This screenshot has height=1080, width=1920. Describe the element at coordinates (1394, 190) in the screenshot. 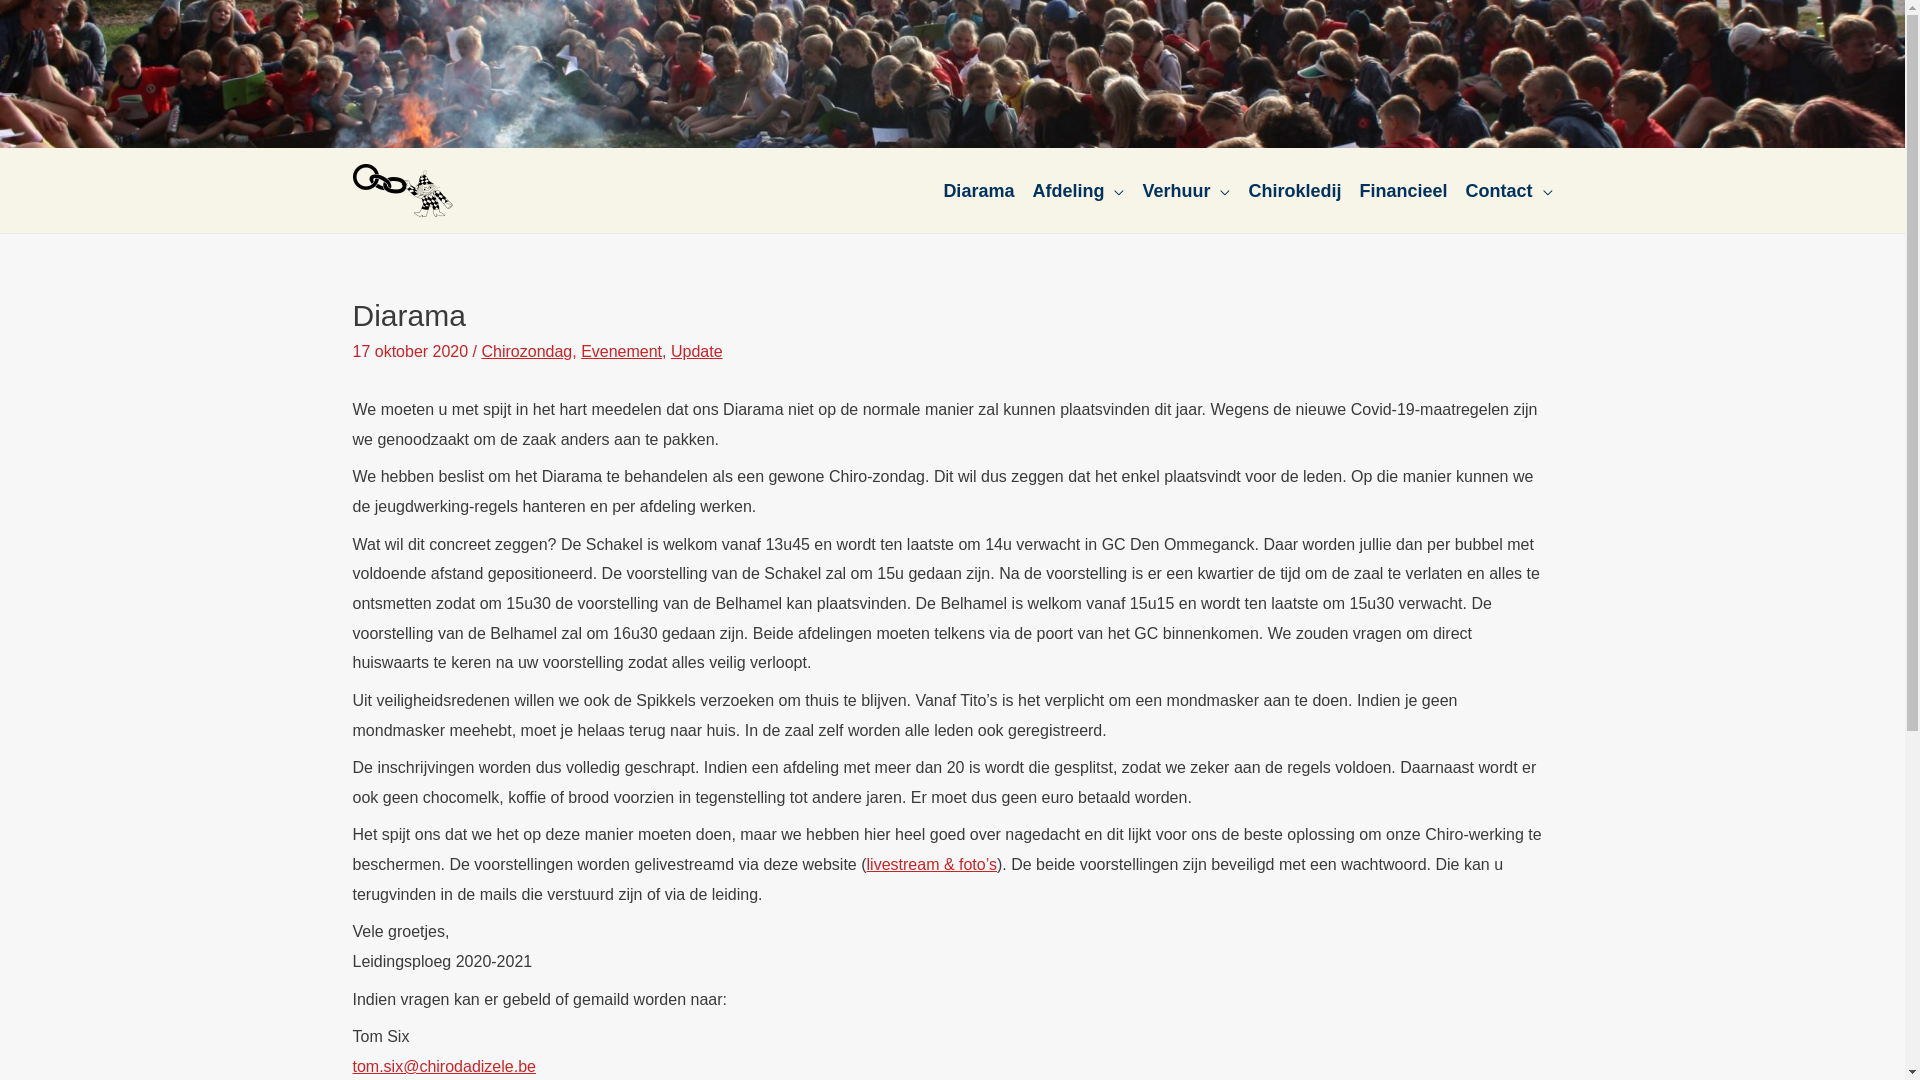

I see `Financieel` at that location.